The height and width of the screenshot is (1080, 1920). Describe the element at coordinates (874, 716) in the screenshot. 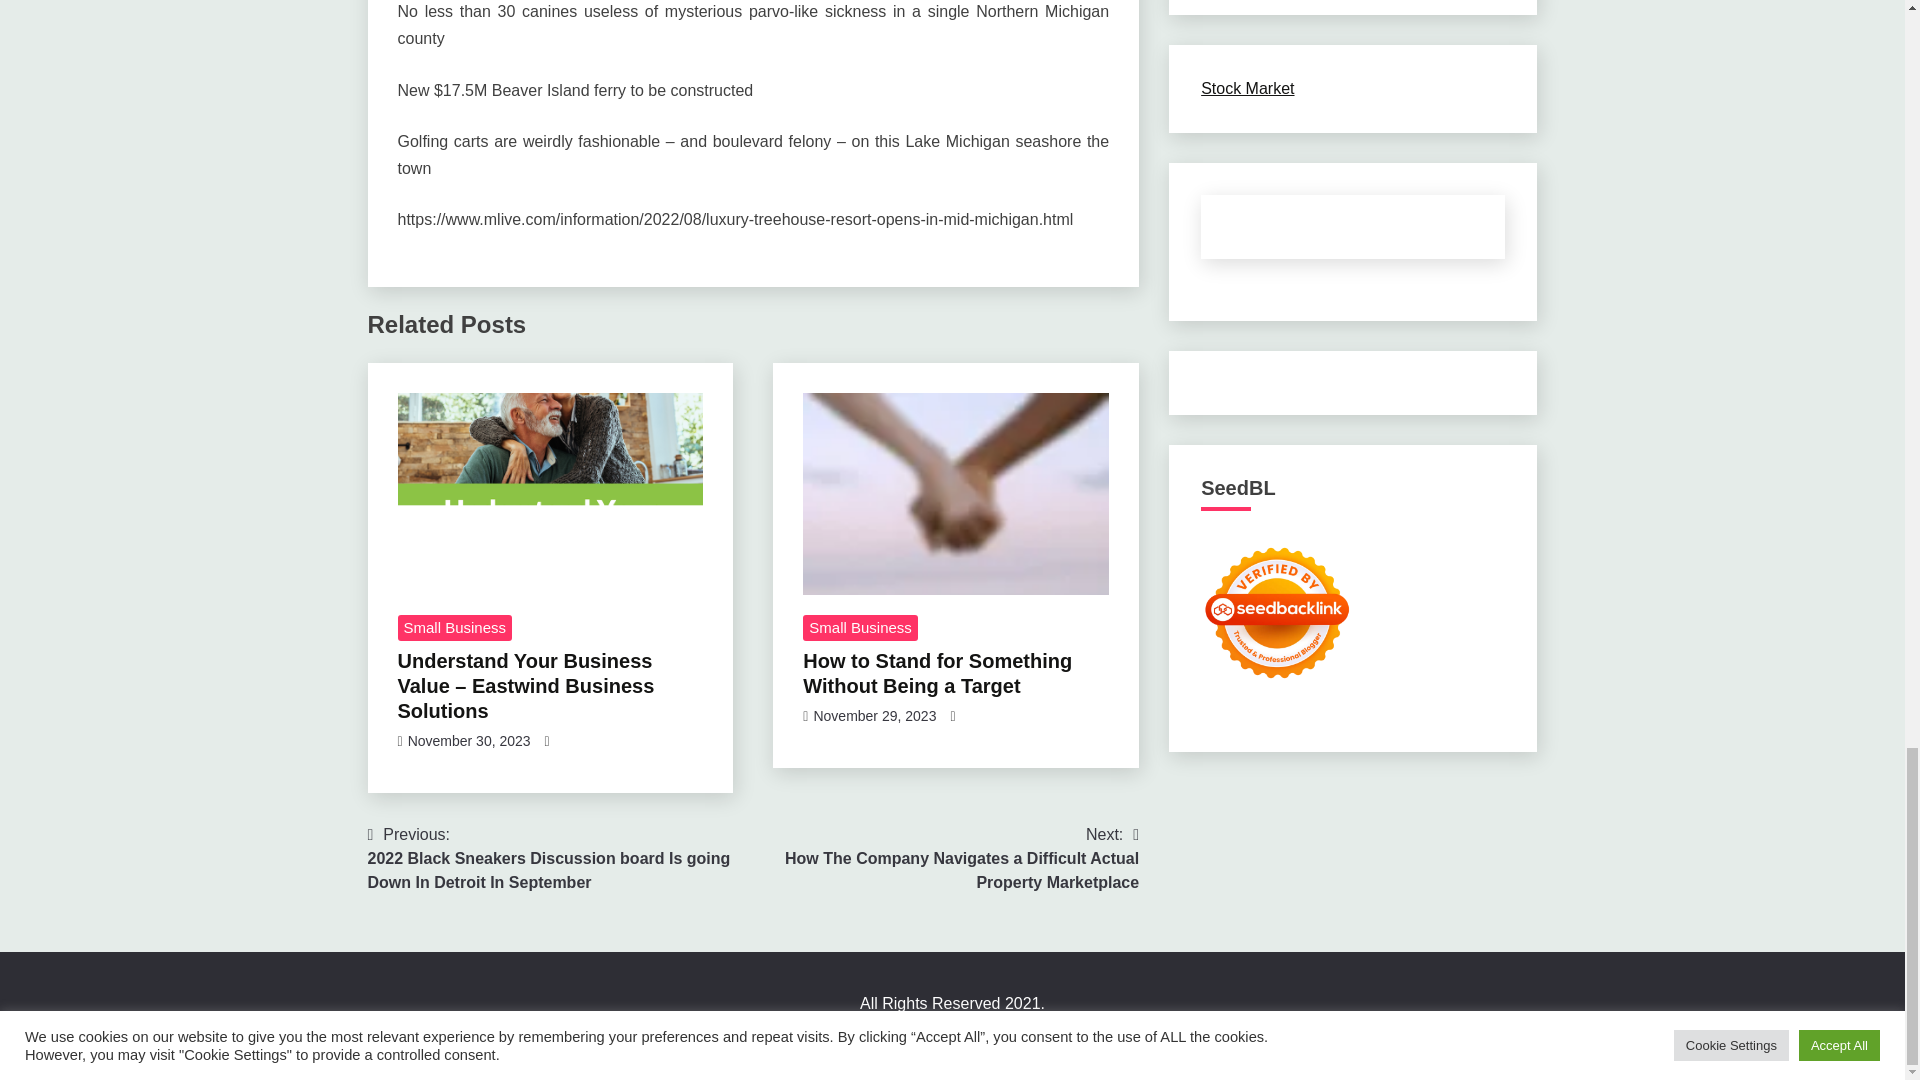

I see `November 29, 2023` at that location.